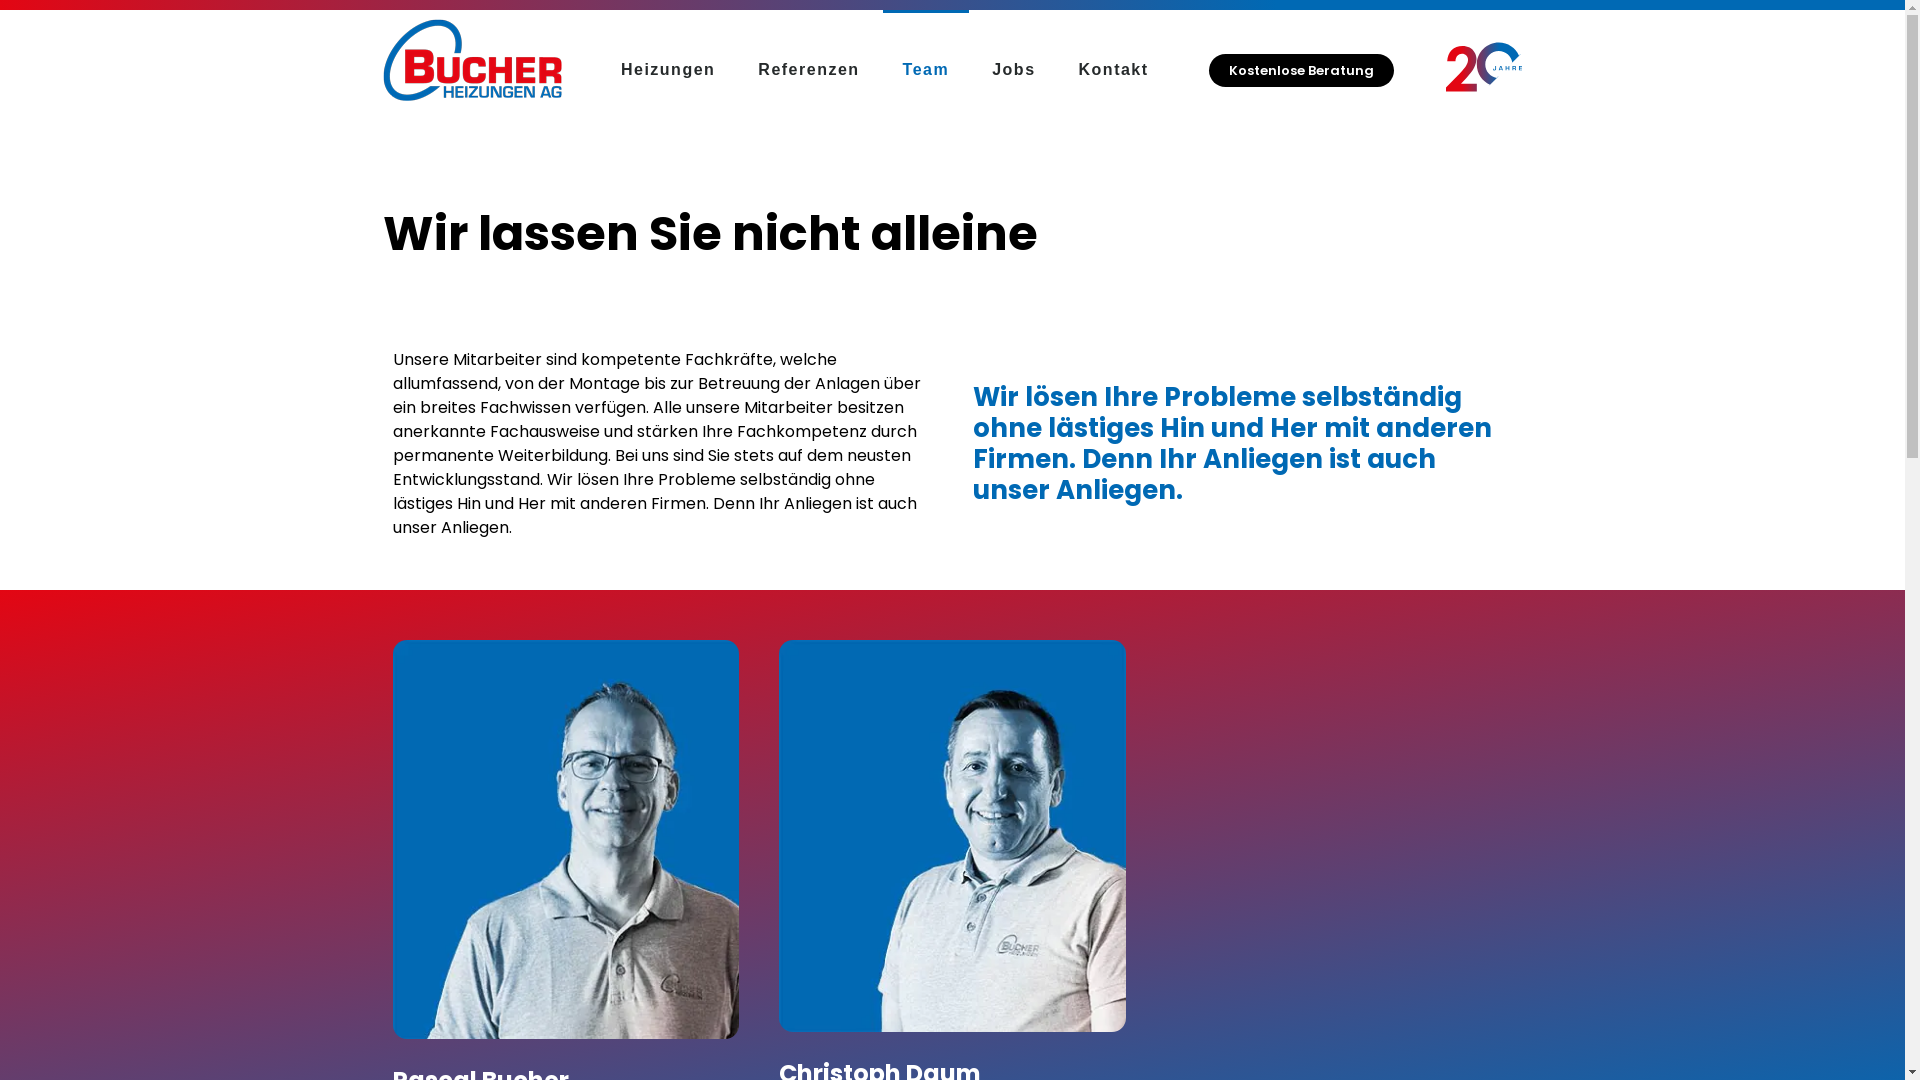  What do you see at coordinates (926, 70) in the screenshot?
I see `Team` at bounding box center [926, 70].